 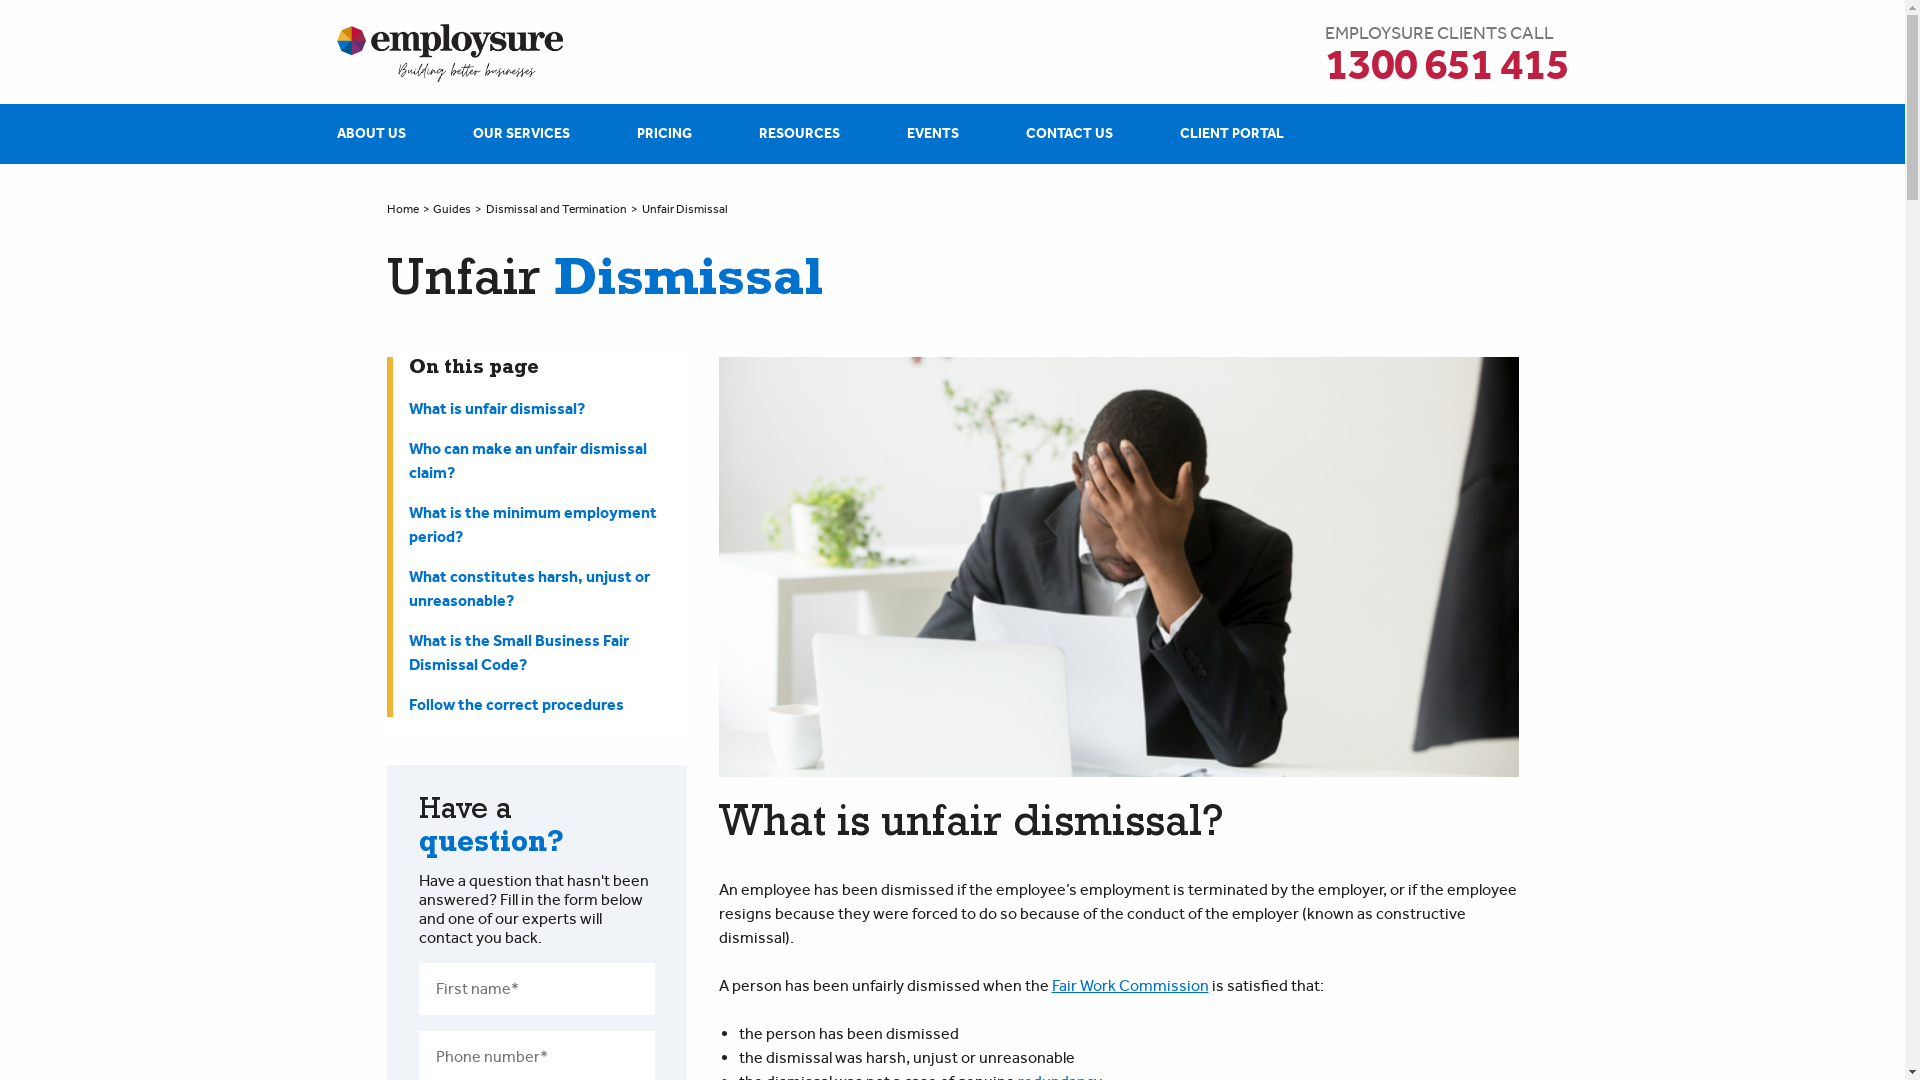 What do you see at coordinates (664, 134) in the screenshot?
I see `PRICING` at bounding box center [664, 134].